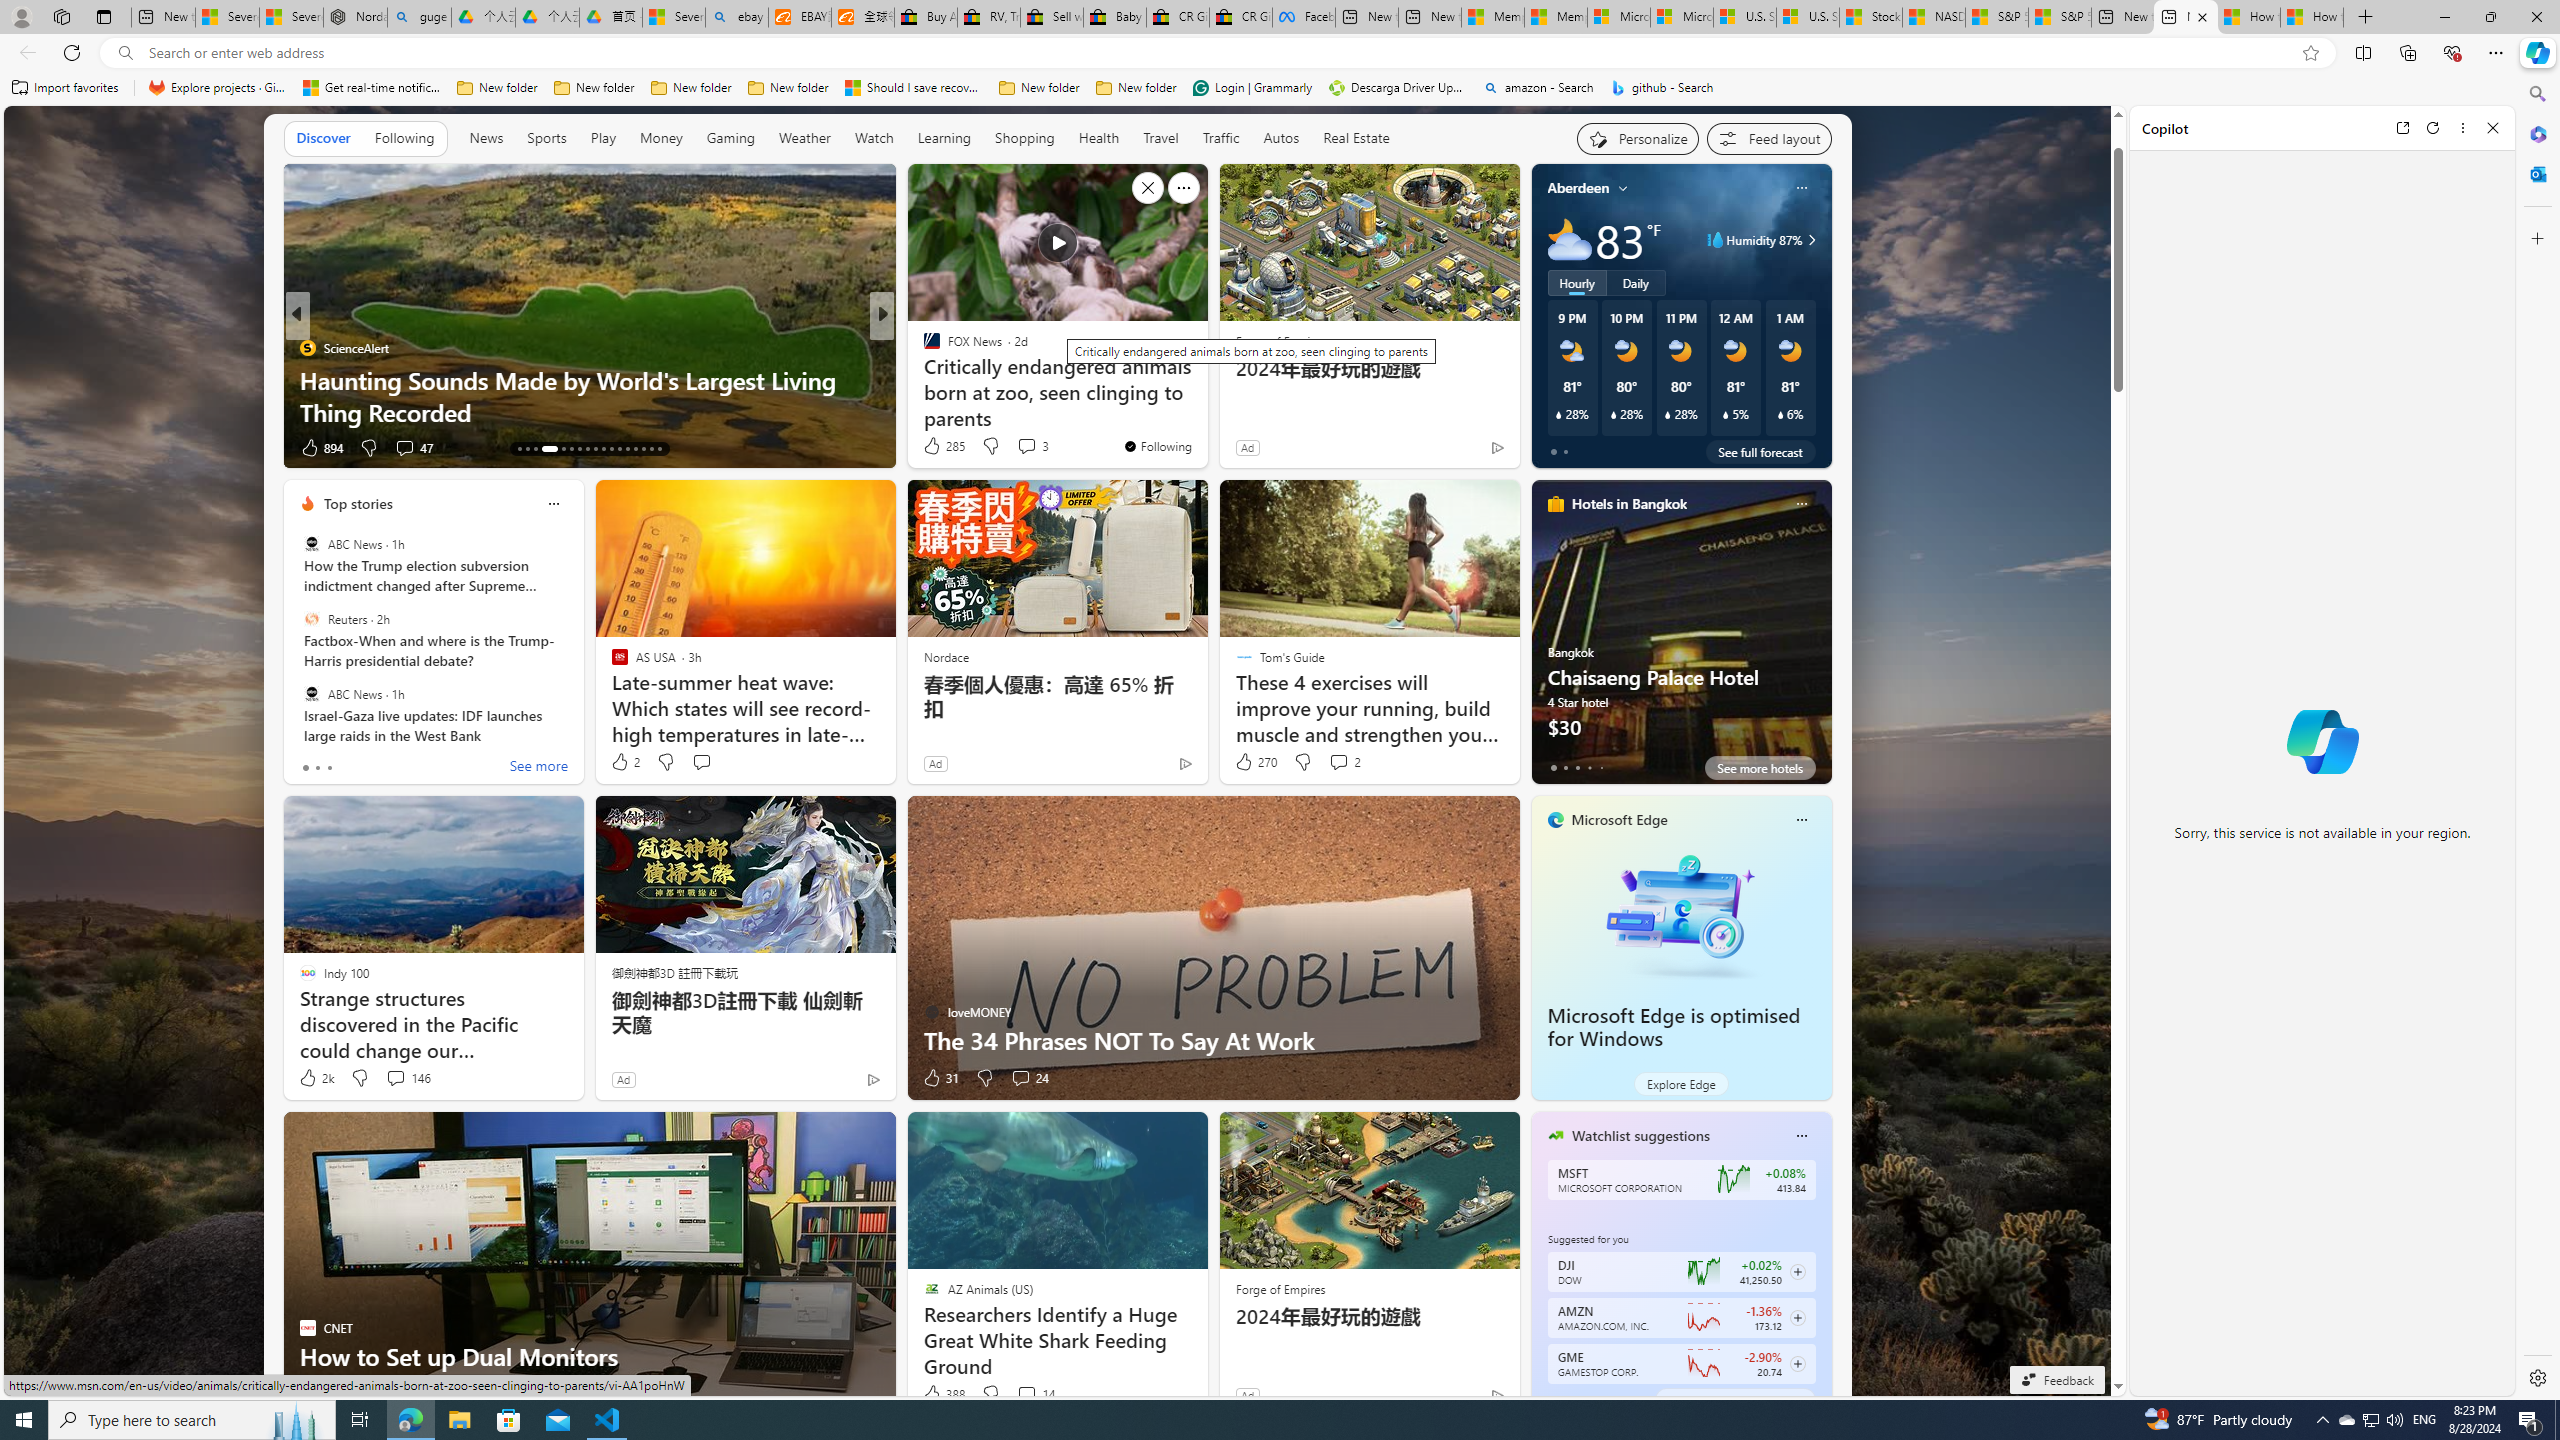 The image size is (2560, 1440). What do you see at coordinates (1638, 138) in the screenshot?
I see `Personalize your feed"` at bounding box center [1638, 138].